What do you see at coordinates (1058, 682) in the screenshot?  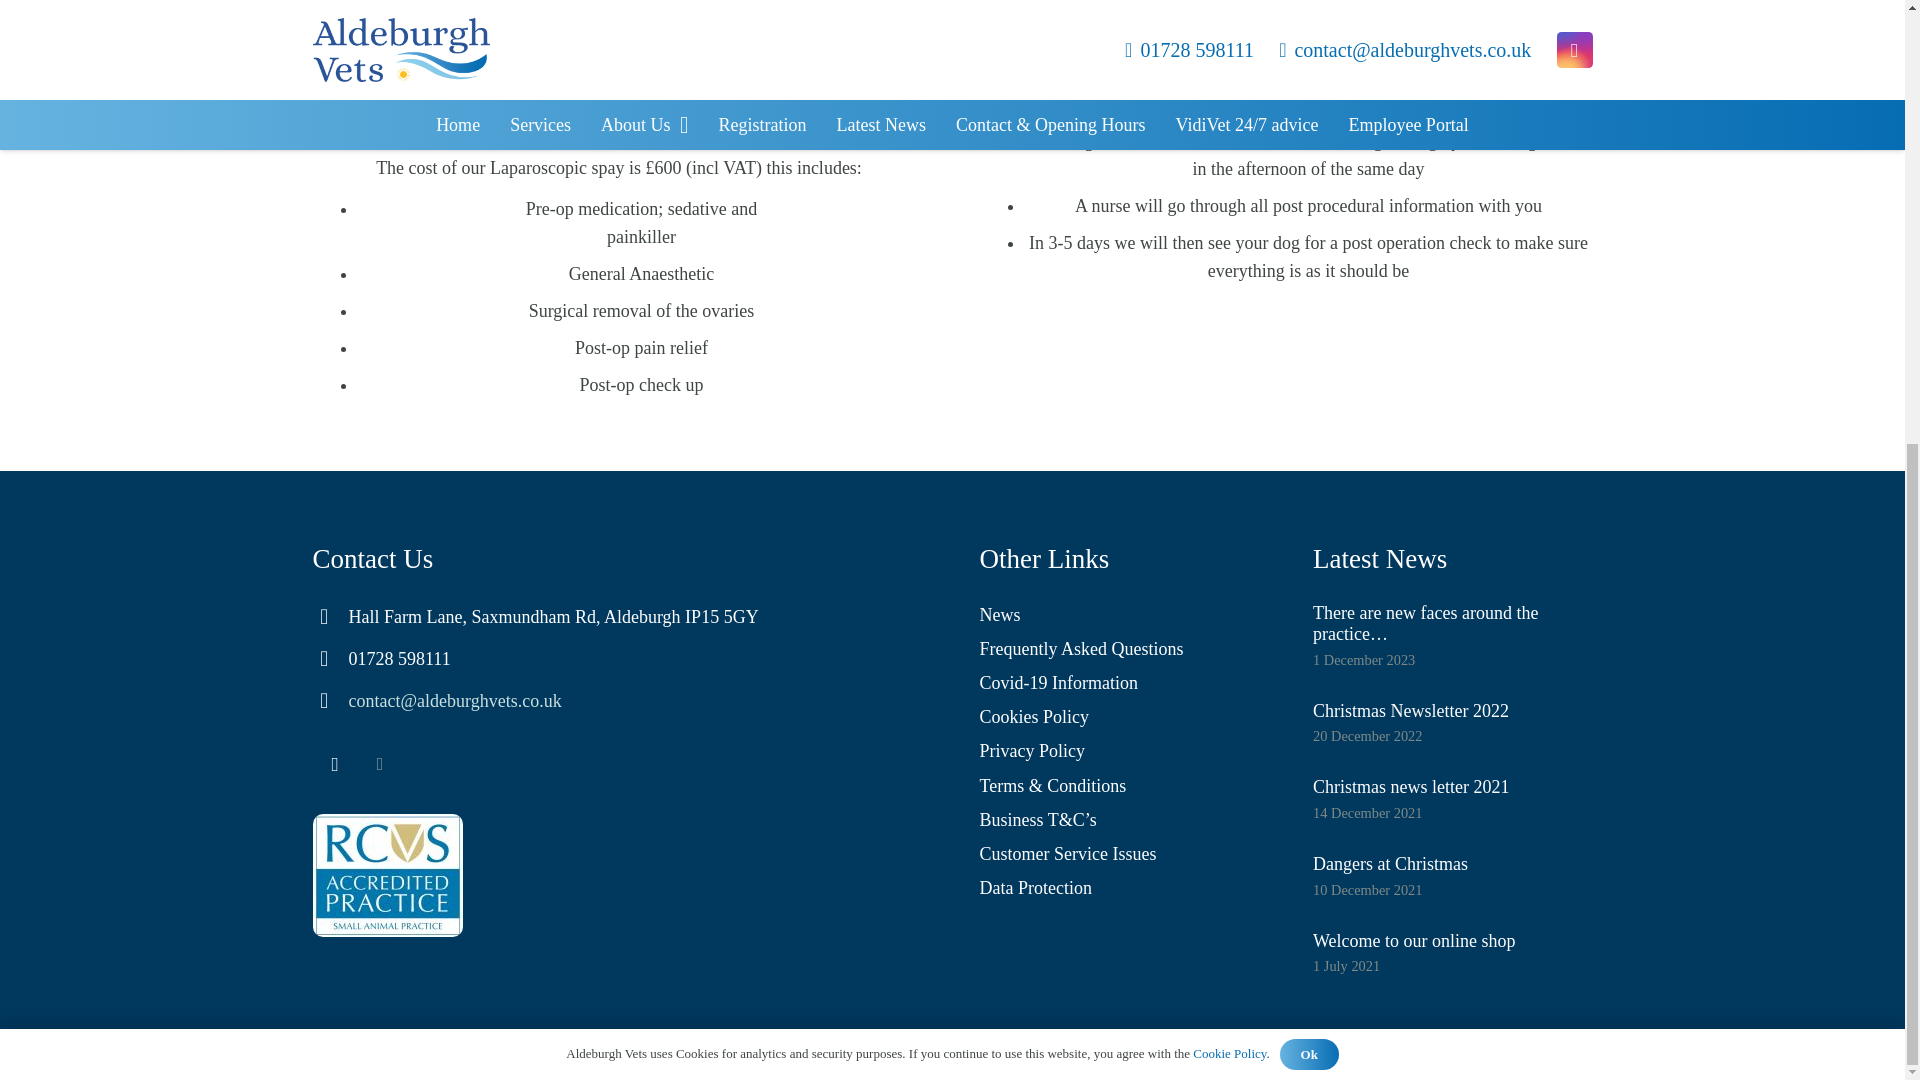 I see `Covid-19 Information` at bounding box center [1058, 682].